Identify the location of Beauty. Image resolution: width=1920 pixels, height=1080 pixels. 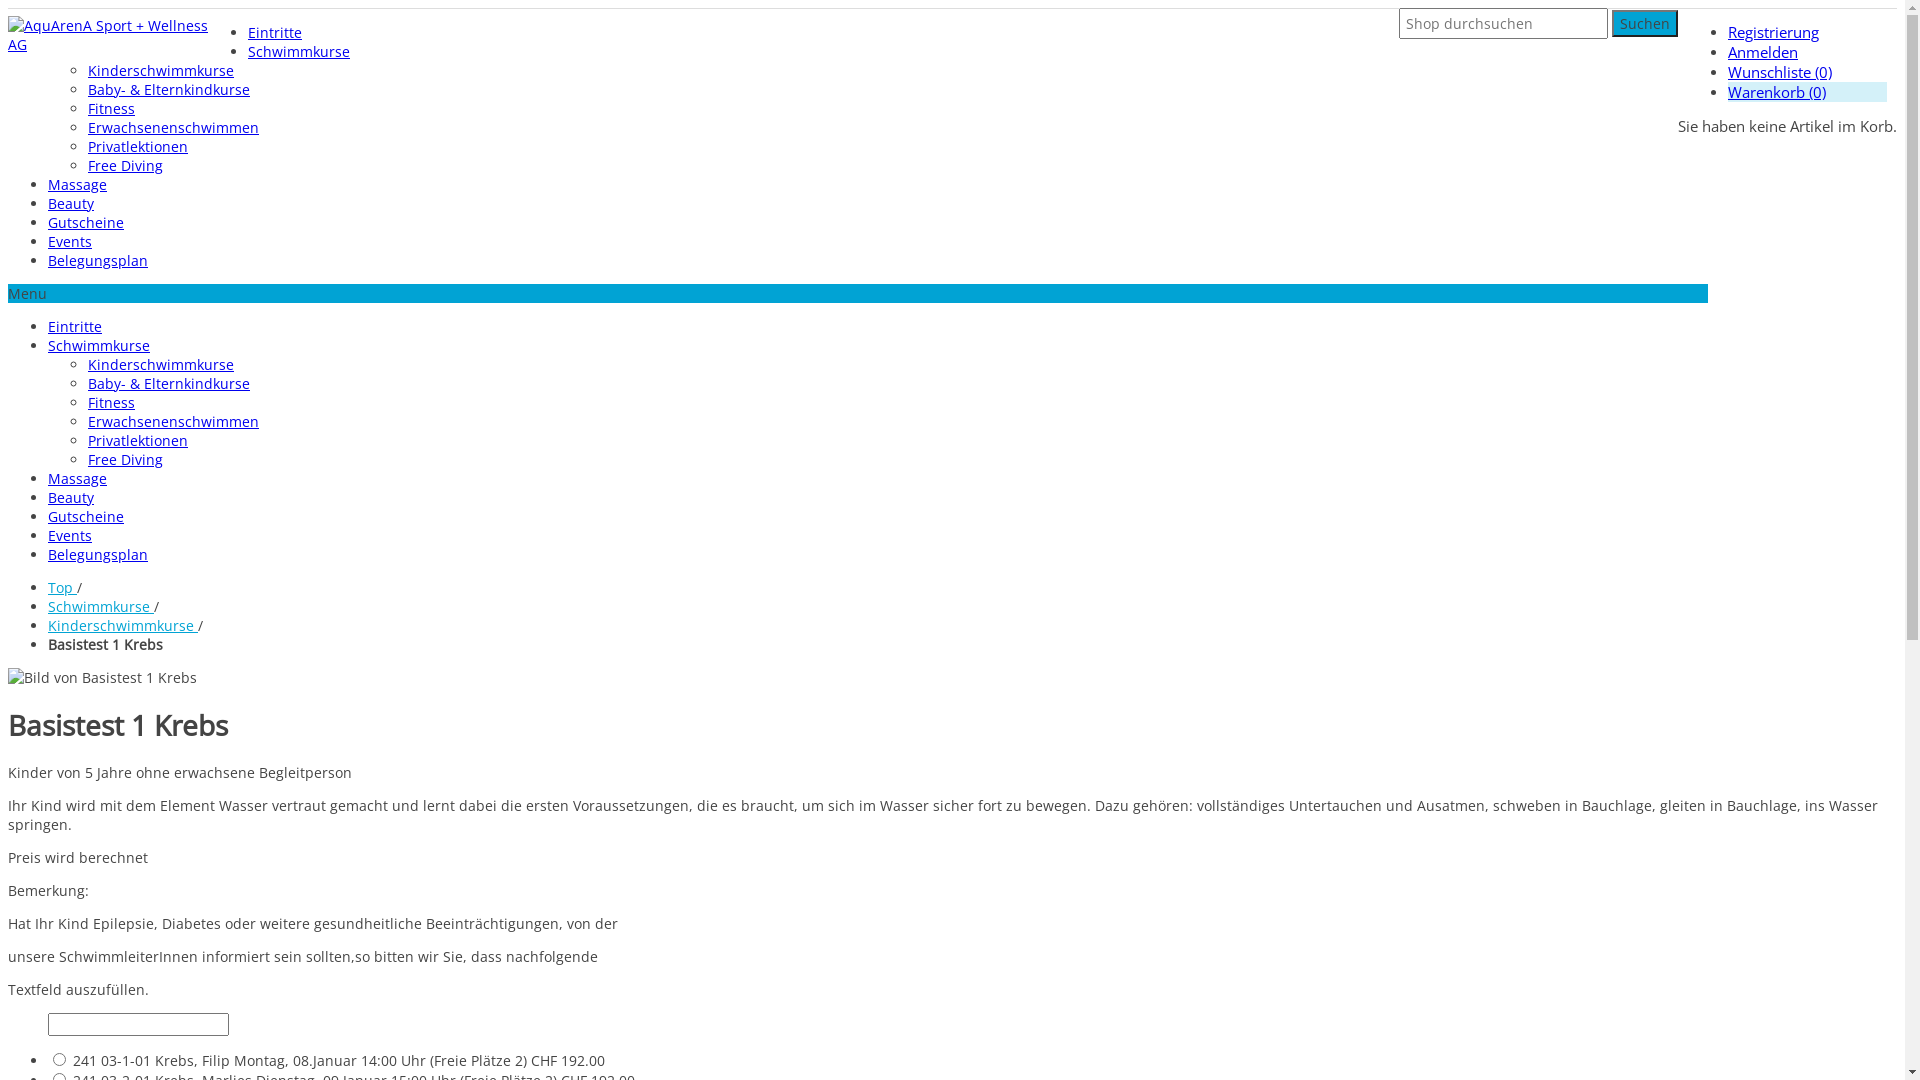
(71, 498).